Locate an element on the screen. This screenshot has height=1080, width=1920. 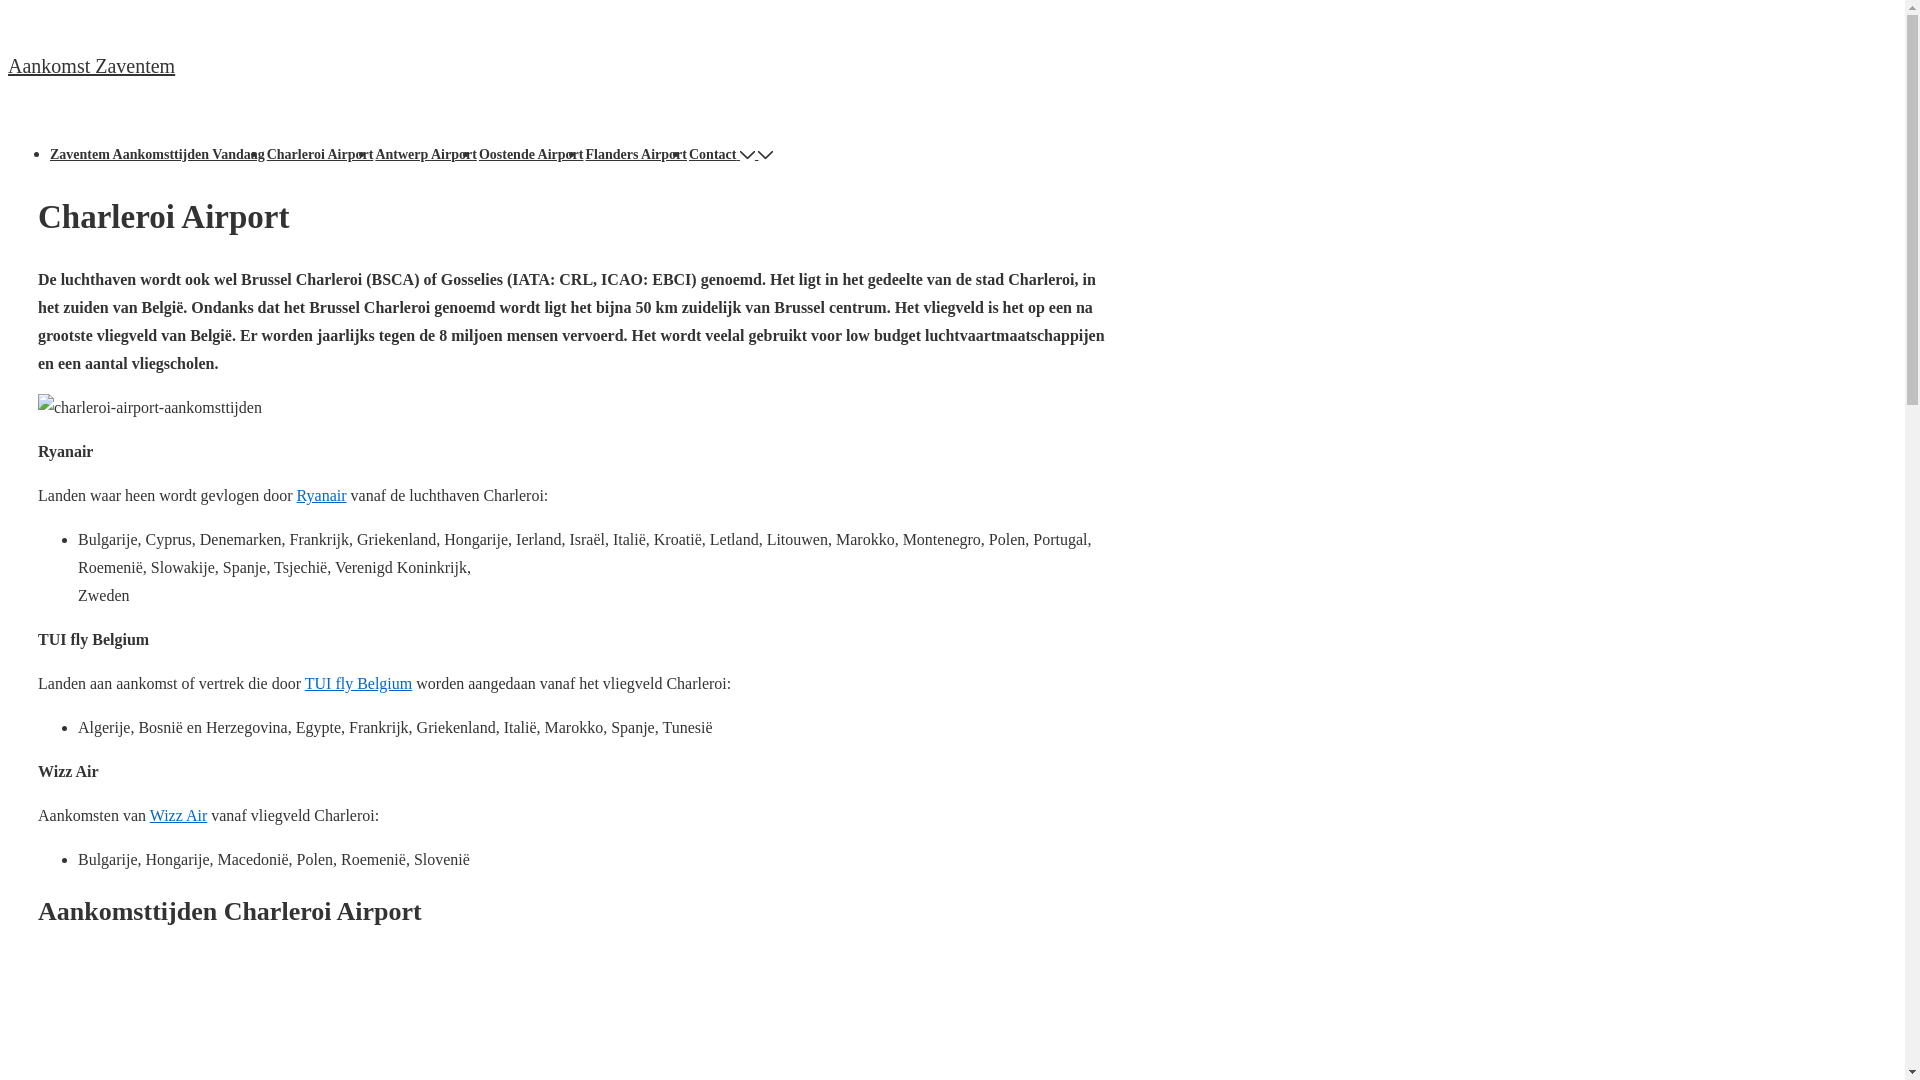
Contact is located at coordinates (724, 154).